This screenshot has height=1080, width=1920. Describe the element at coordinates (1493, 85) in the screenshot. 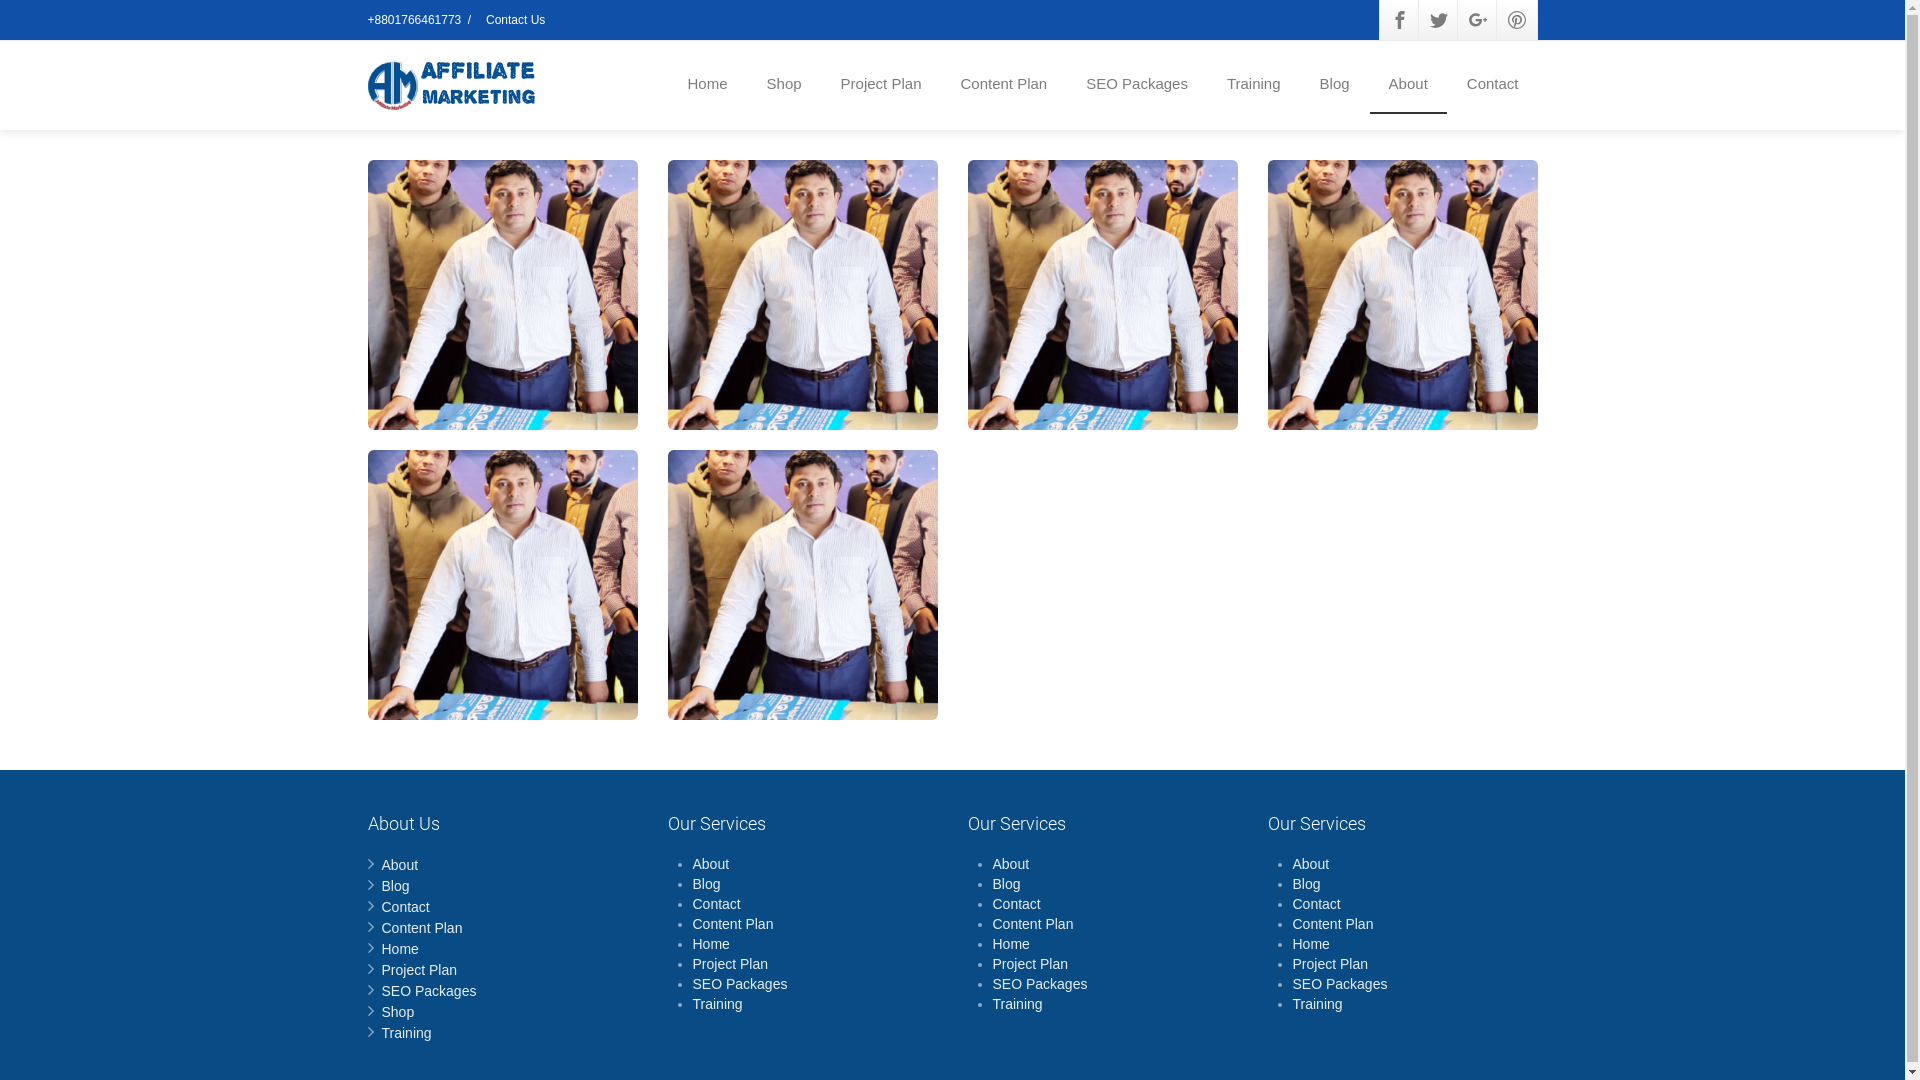

I see `Contact` at that location.